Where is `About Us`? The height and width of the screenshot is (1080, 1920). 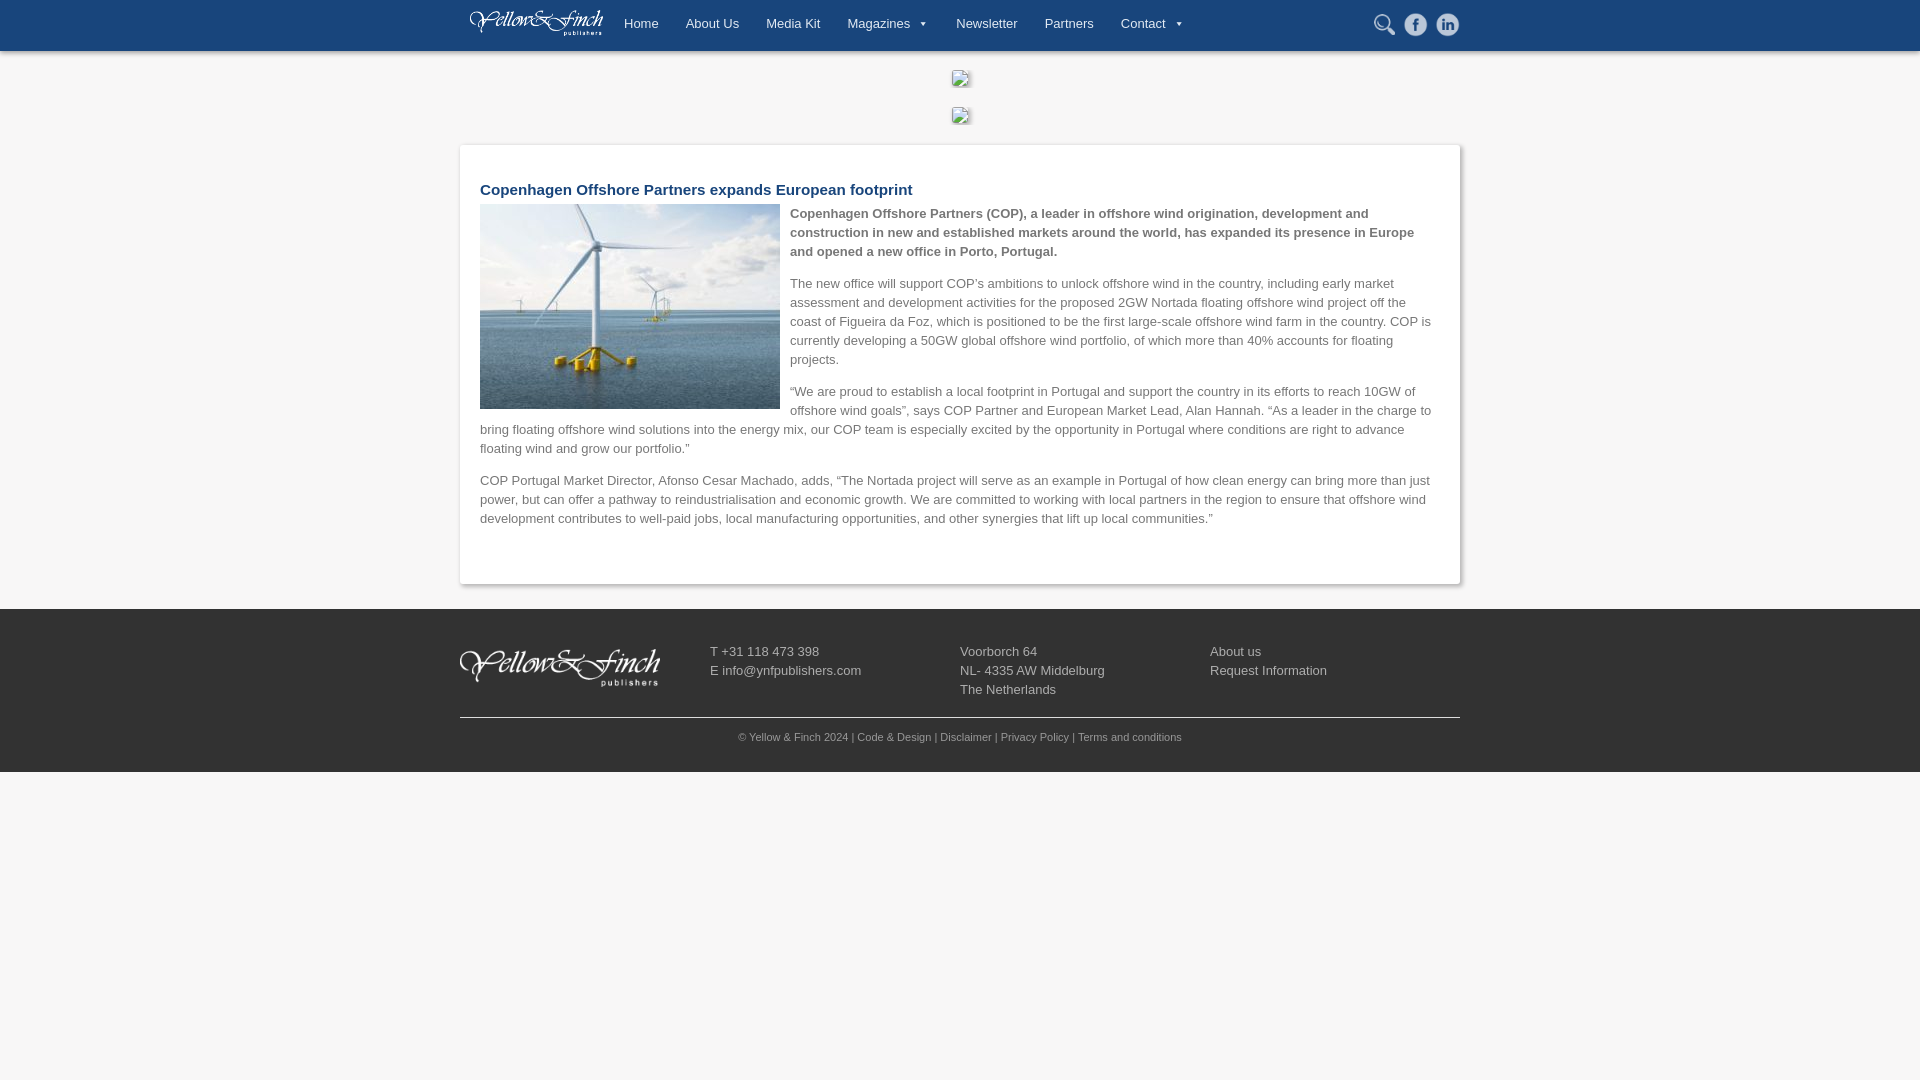 About Us is located at coordinates (712, 22).